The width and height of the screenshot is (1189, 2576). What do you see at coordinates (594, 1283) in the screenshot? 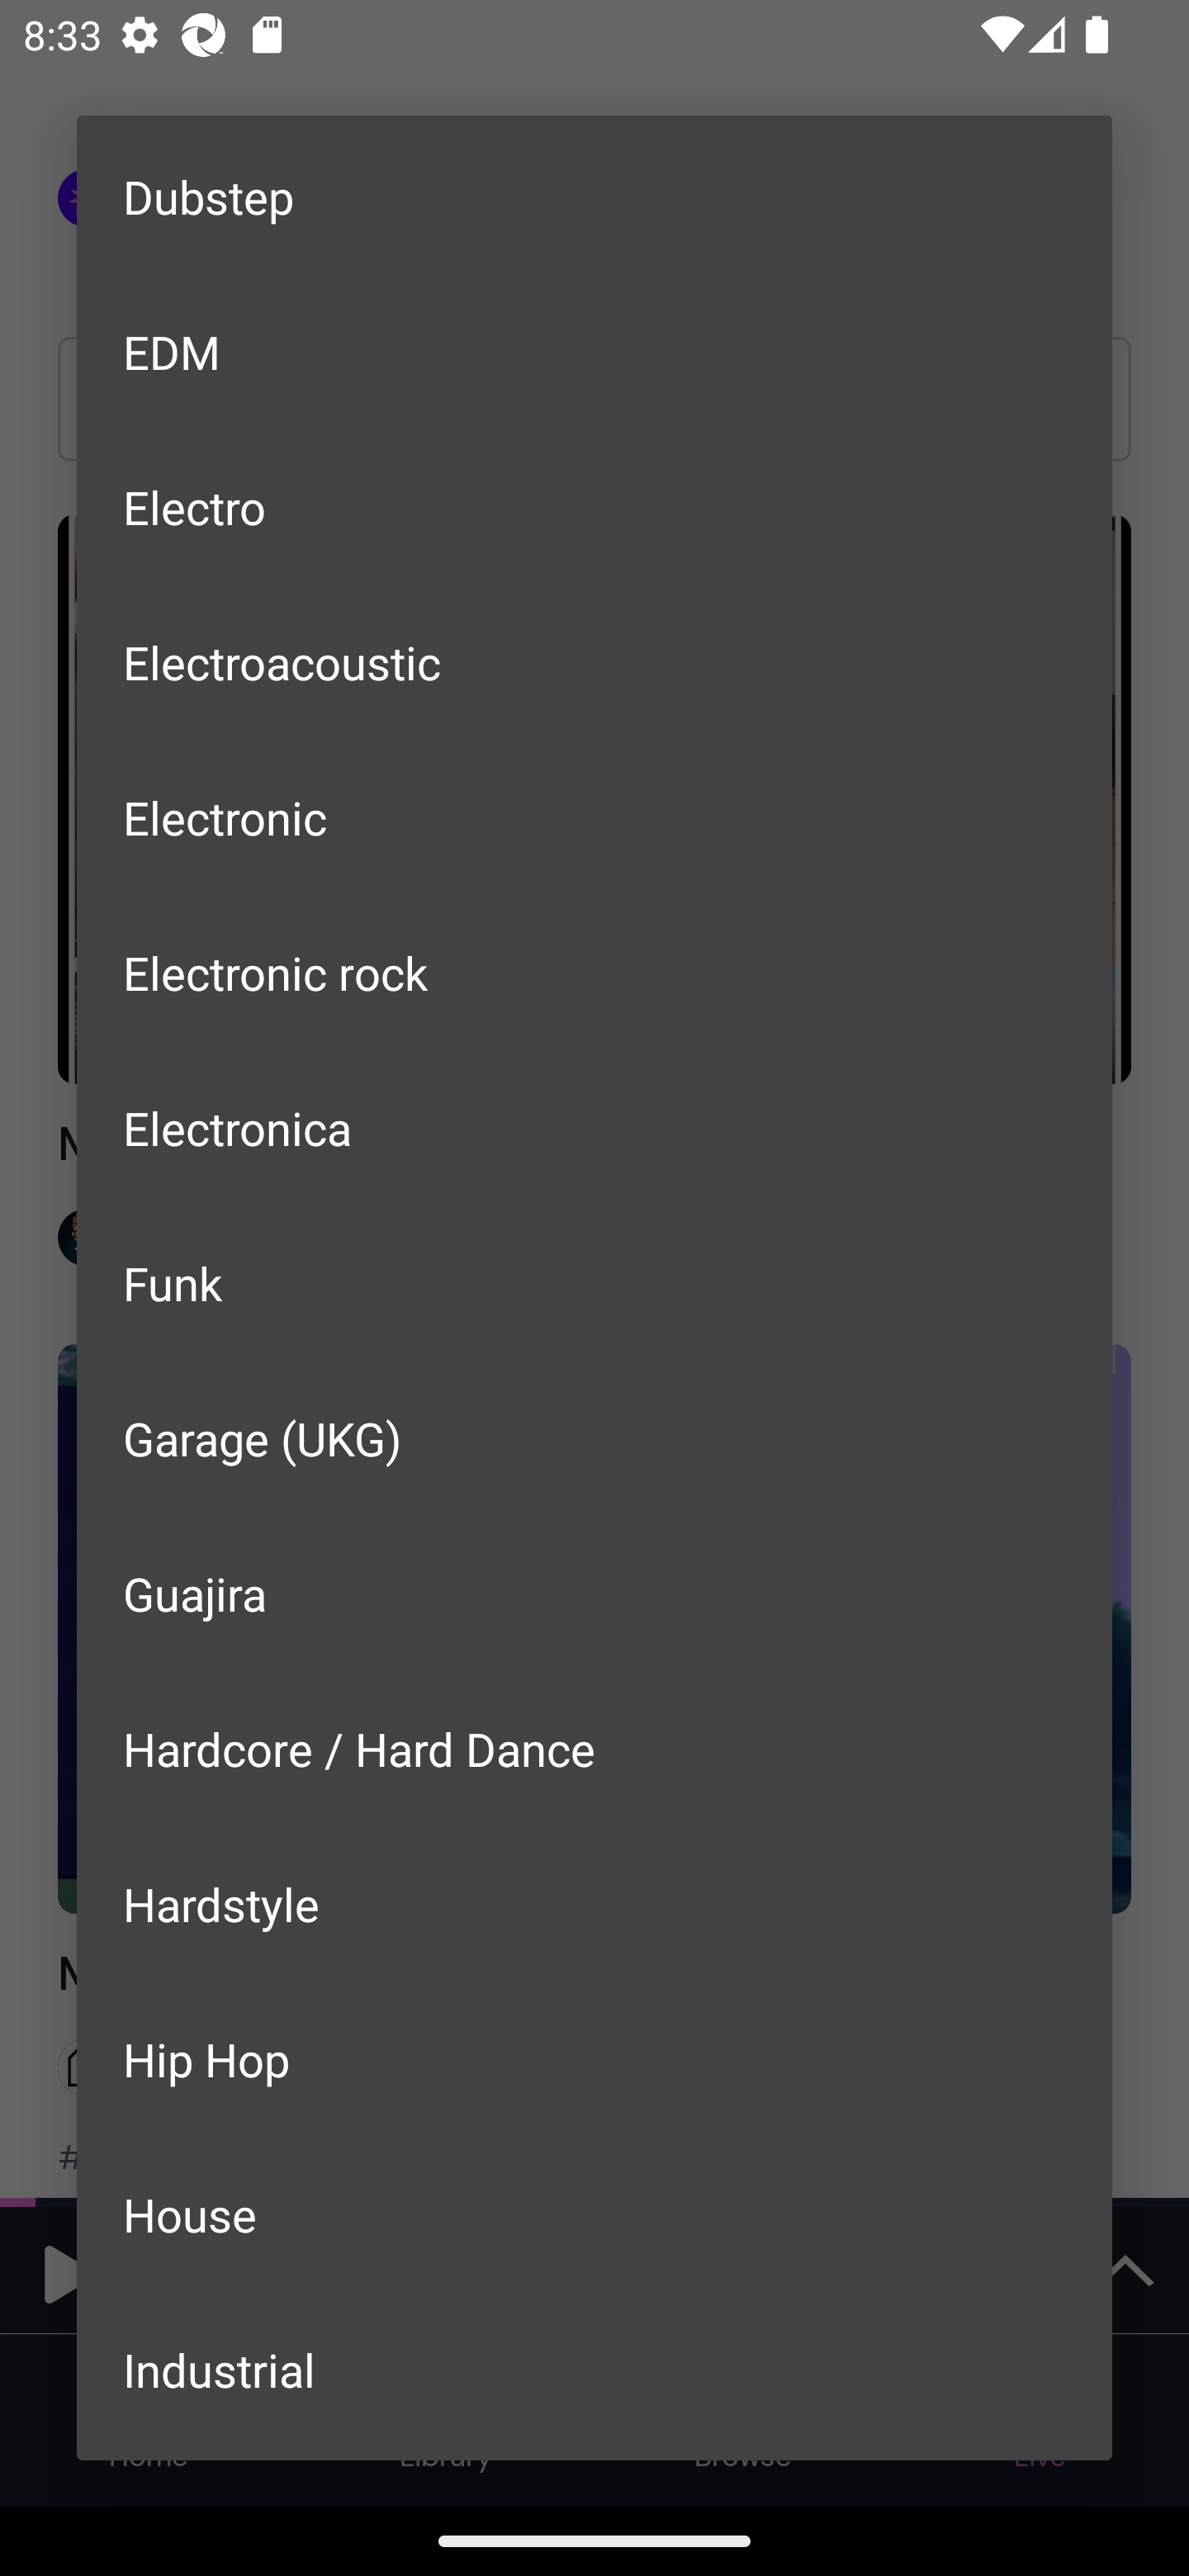
I see `Funk` at bounding box center [594, 1283].